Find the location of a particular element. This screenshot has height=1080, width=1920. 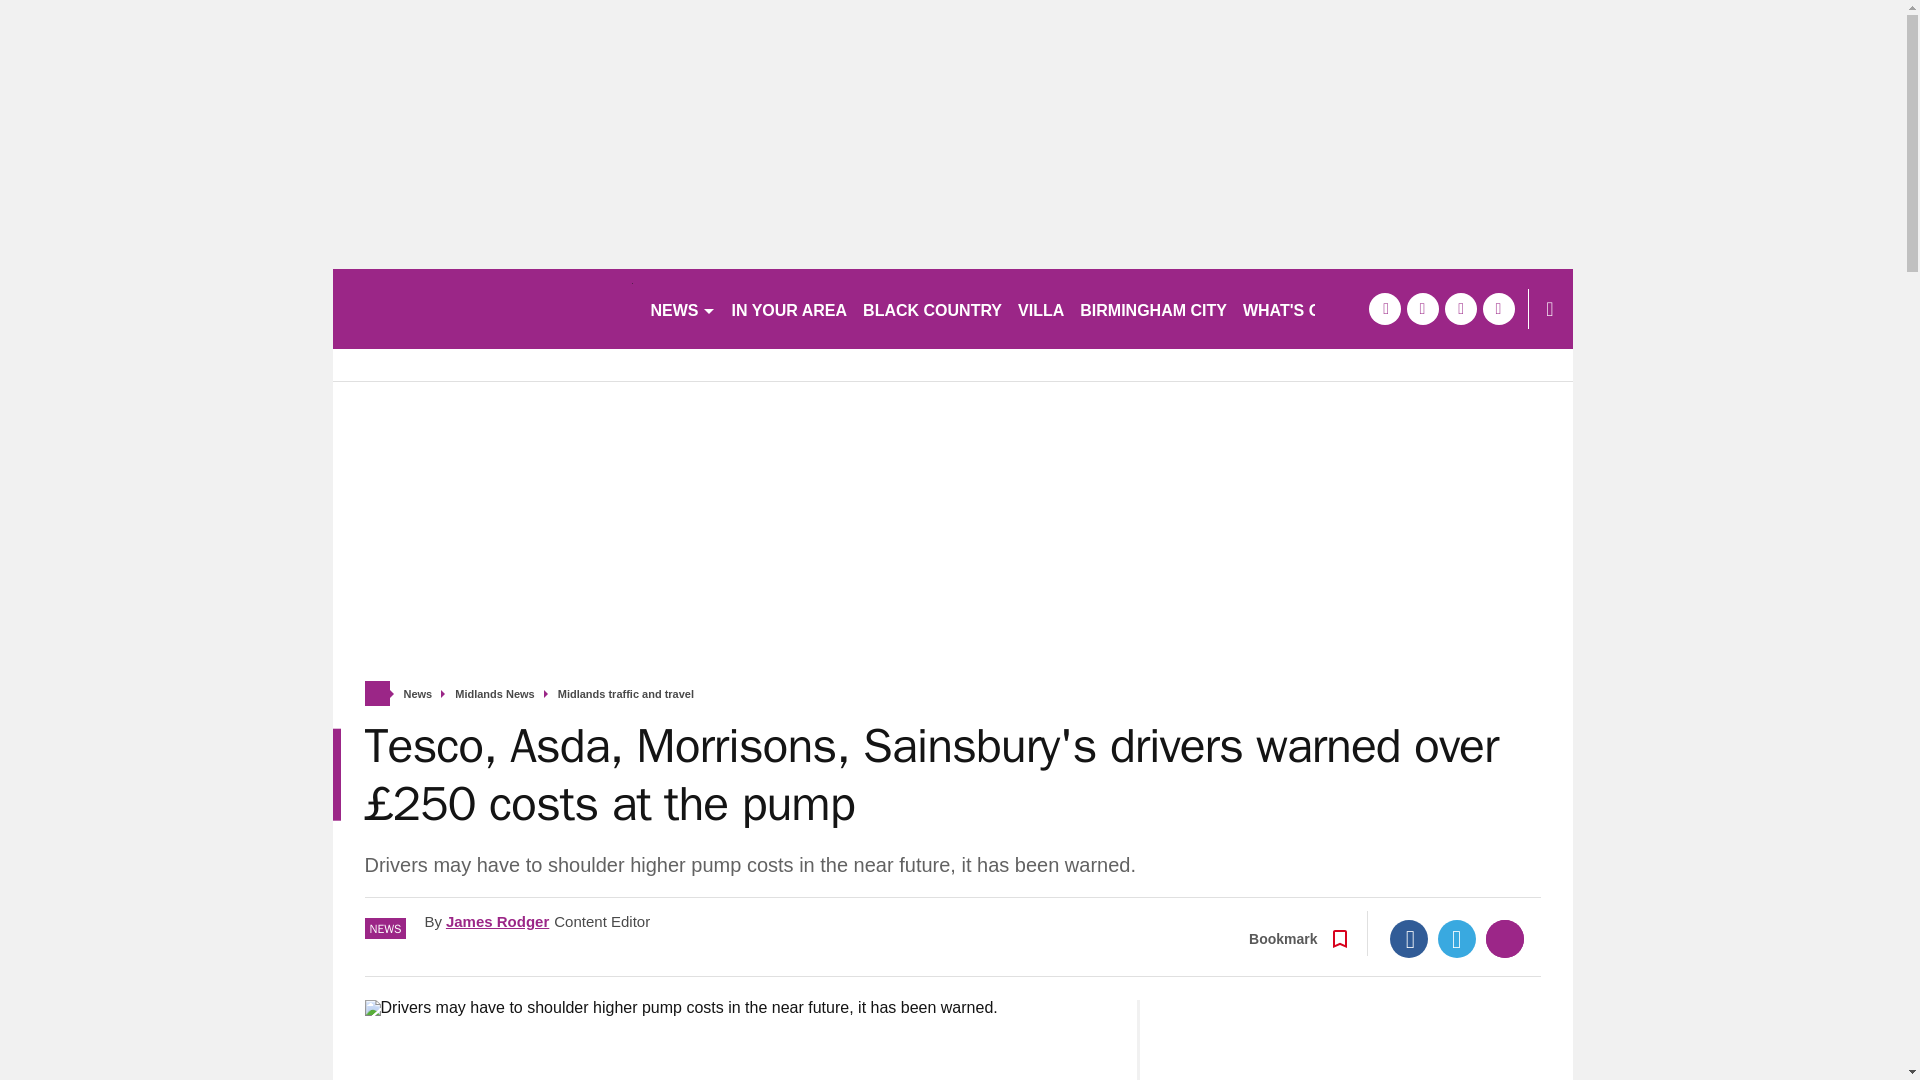

tiktok is located at coordinates (1460, 308).